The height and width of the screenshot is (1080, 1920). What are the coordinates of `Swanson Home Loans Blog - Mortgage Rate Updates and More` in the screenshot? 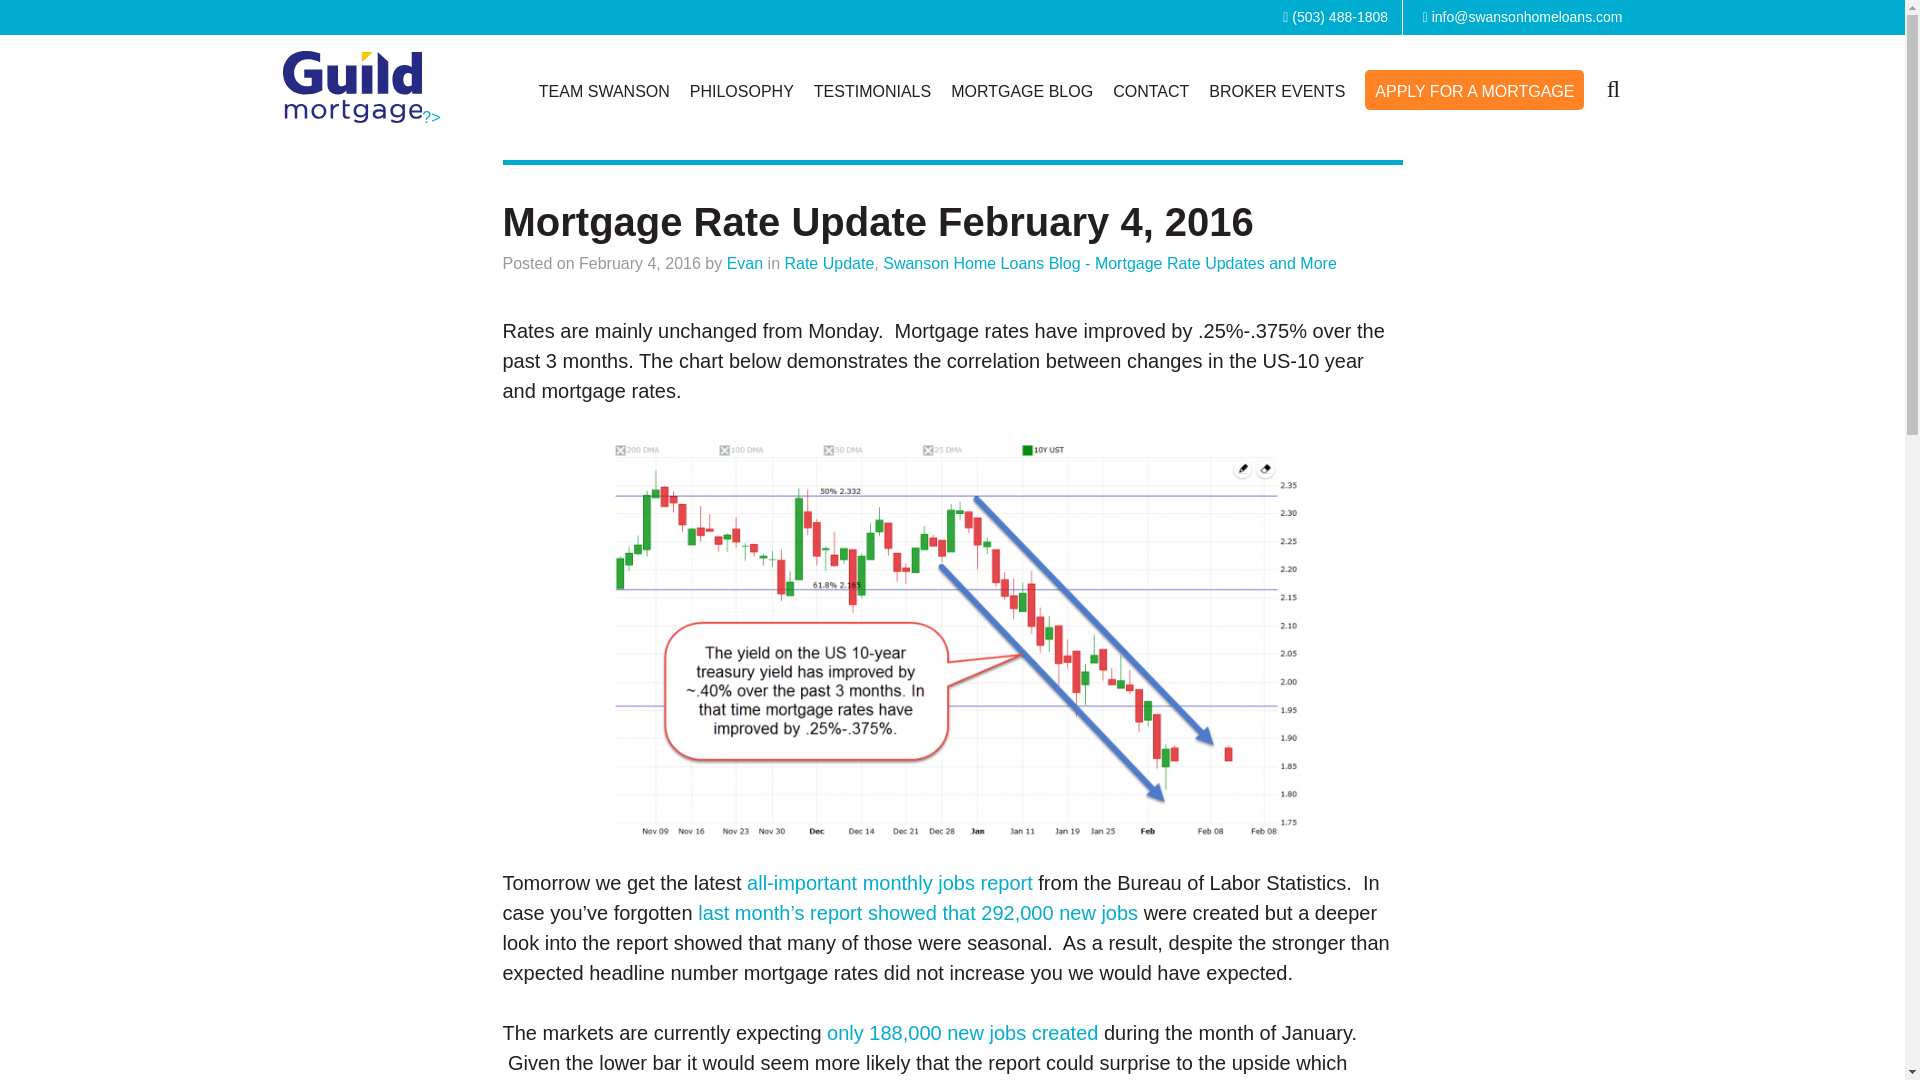 It's located at (1110, 263).